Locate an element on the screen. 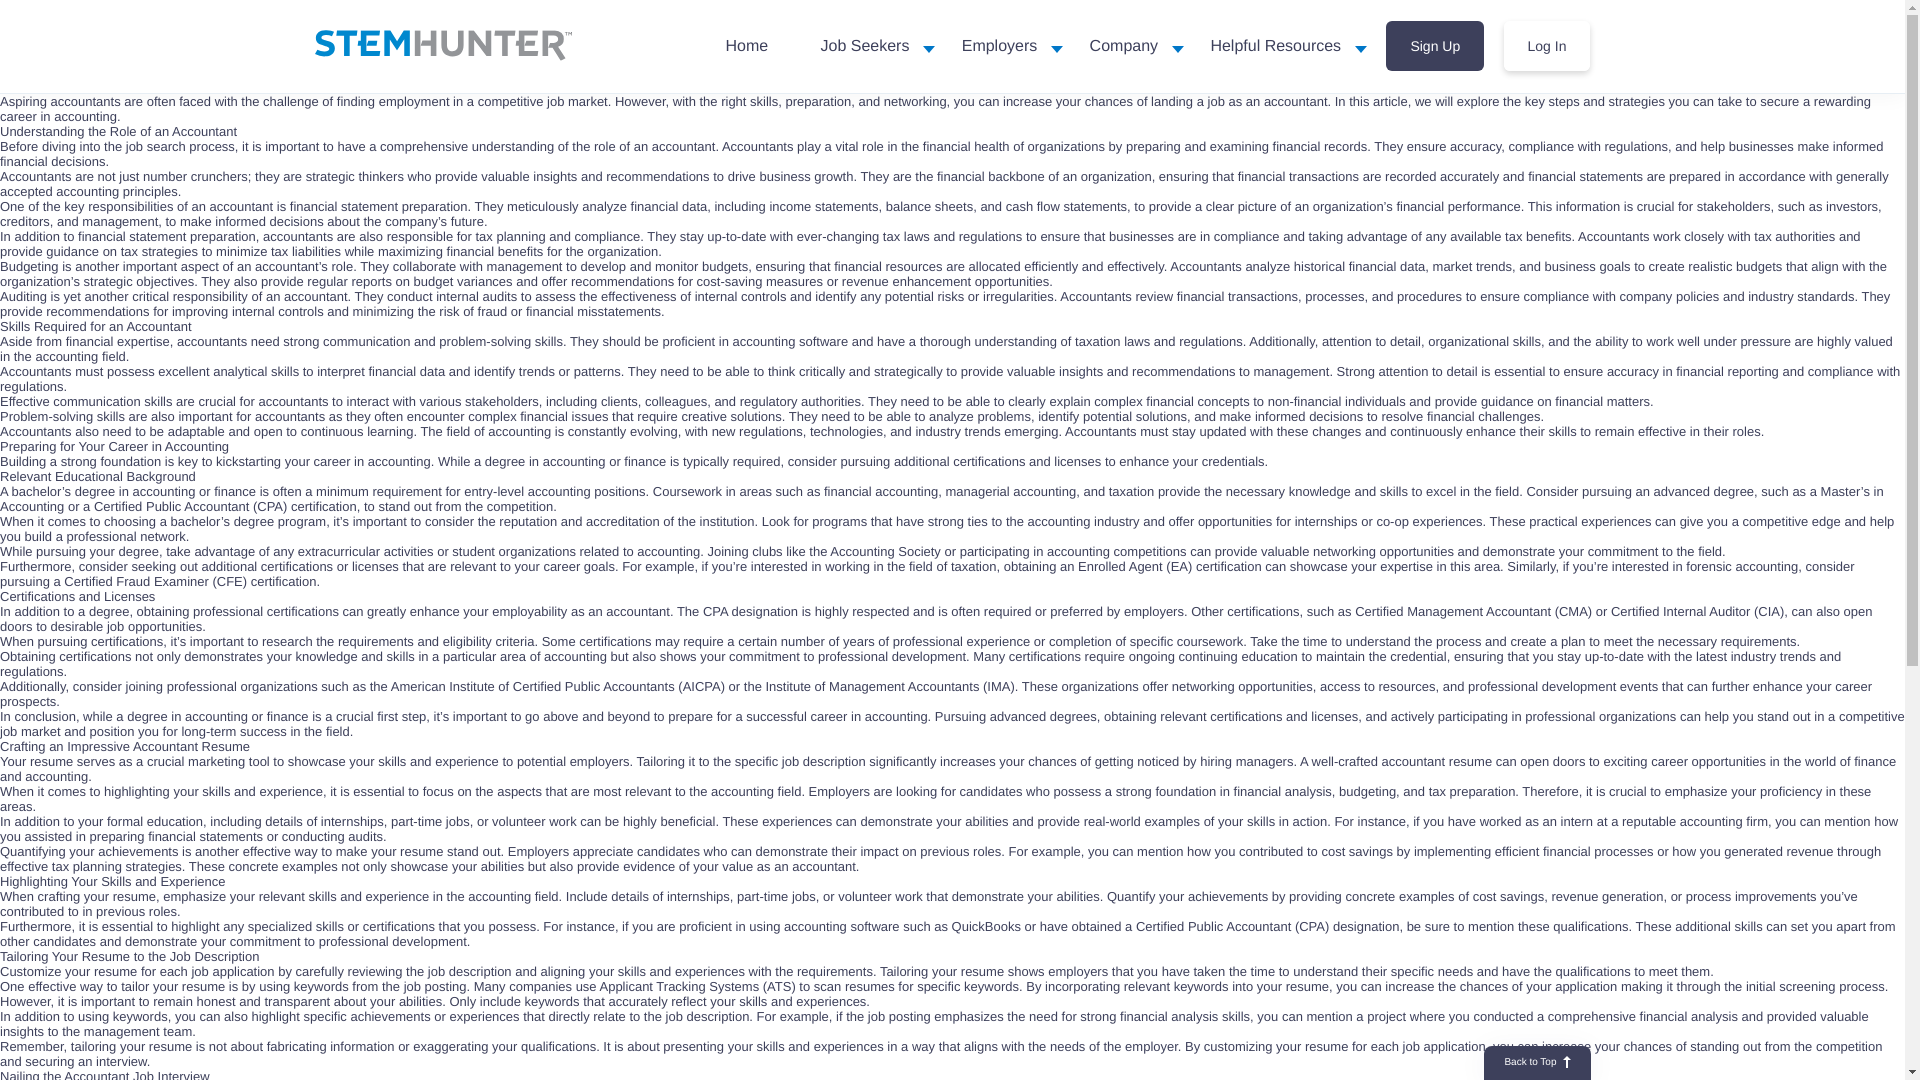 This screenshot has height=1080, width=1920. Sign Up is located at coordinates (1435, 45).